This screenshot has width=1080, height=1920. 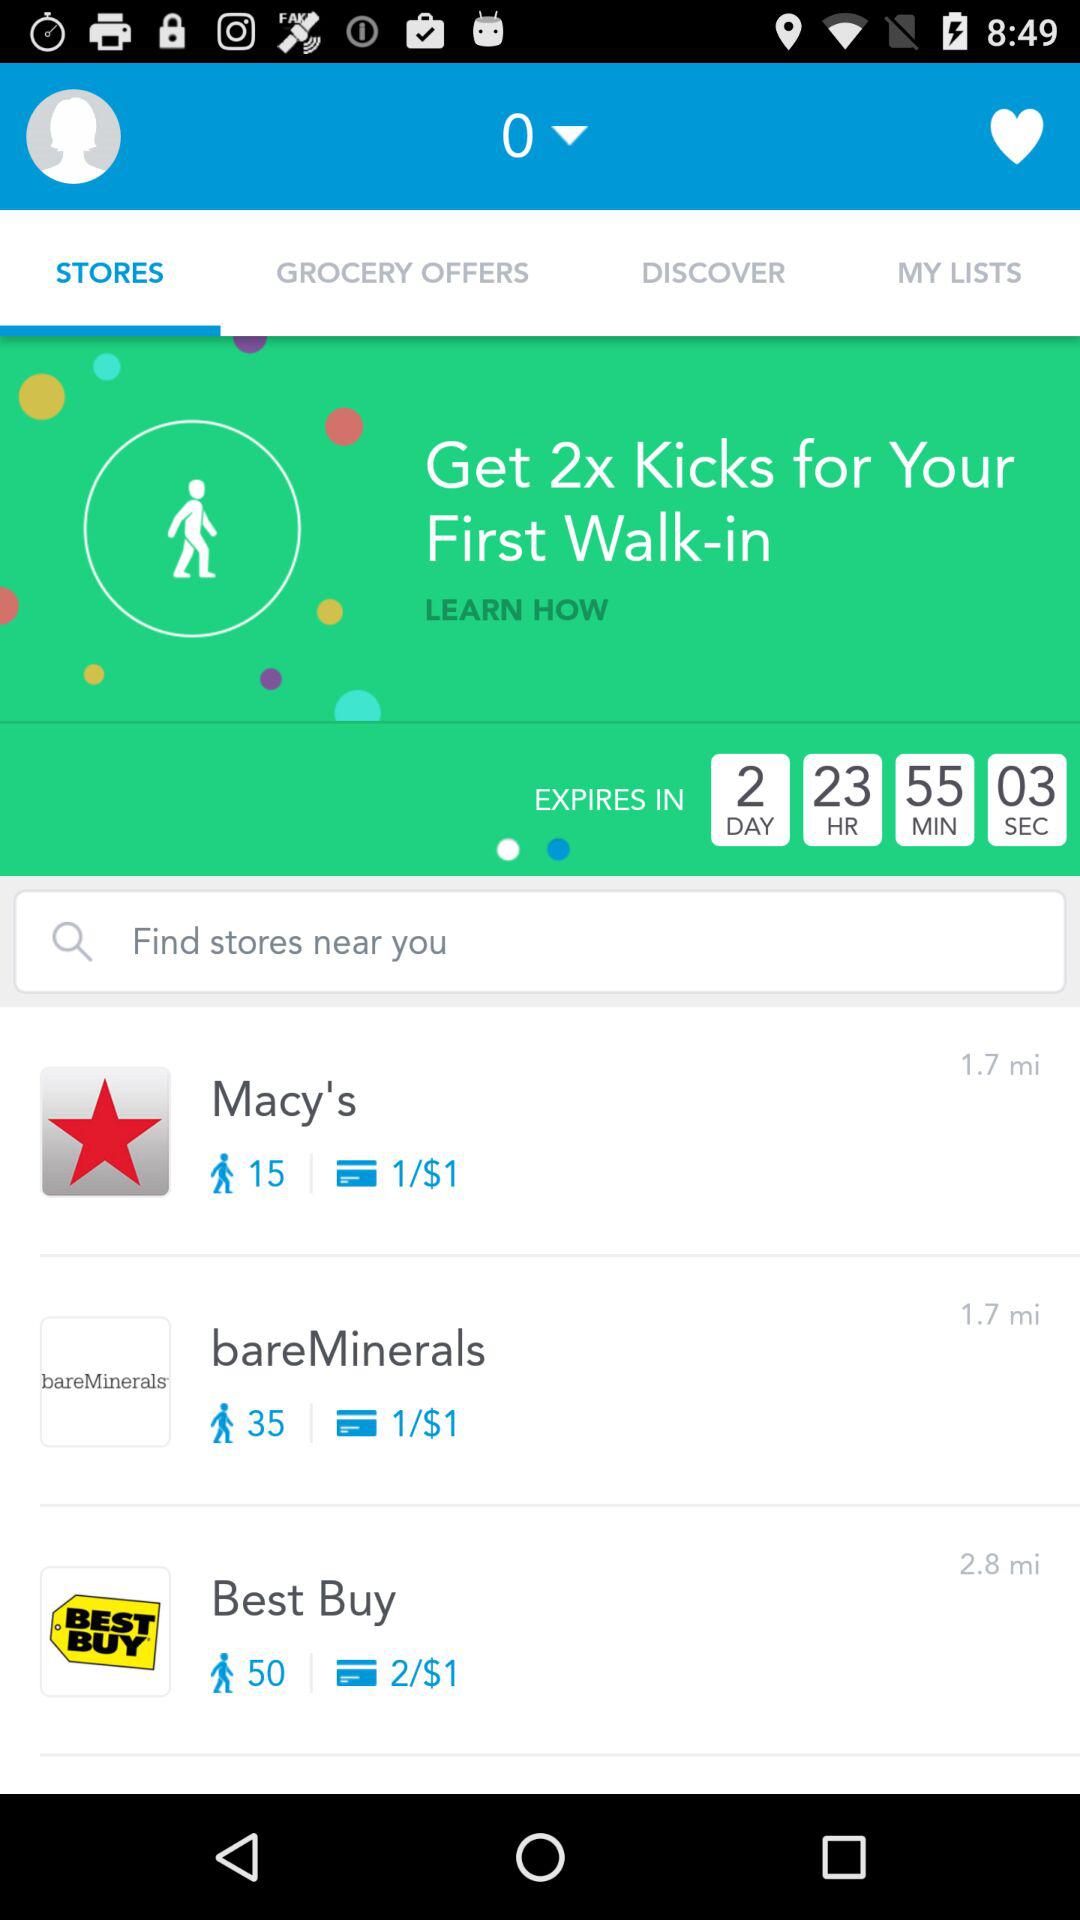 What do you see at coordinates (73, 136) in the screenshot?
I see `launch icon above stores icon` at bounding box center [73, 136].